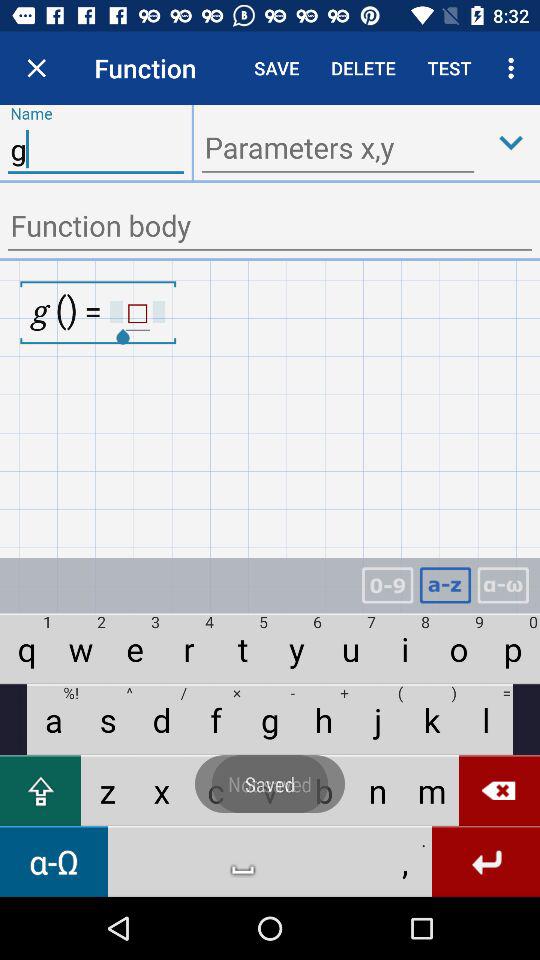 The width and height of the screenshot is (540, 960). I want to click on display greek alphabet keyboard, so click(503, 586).